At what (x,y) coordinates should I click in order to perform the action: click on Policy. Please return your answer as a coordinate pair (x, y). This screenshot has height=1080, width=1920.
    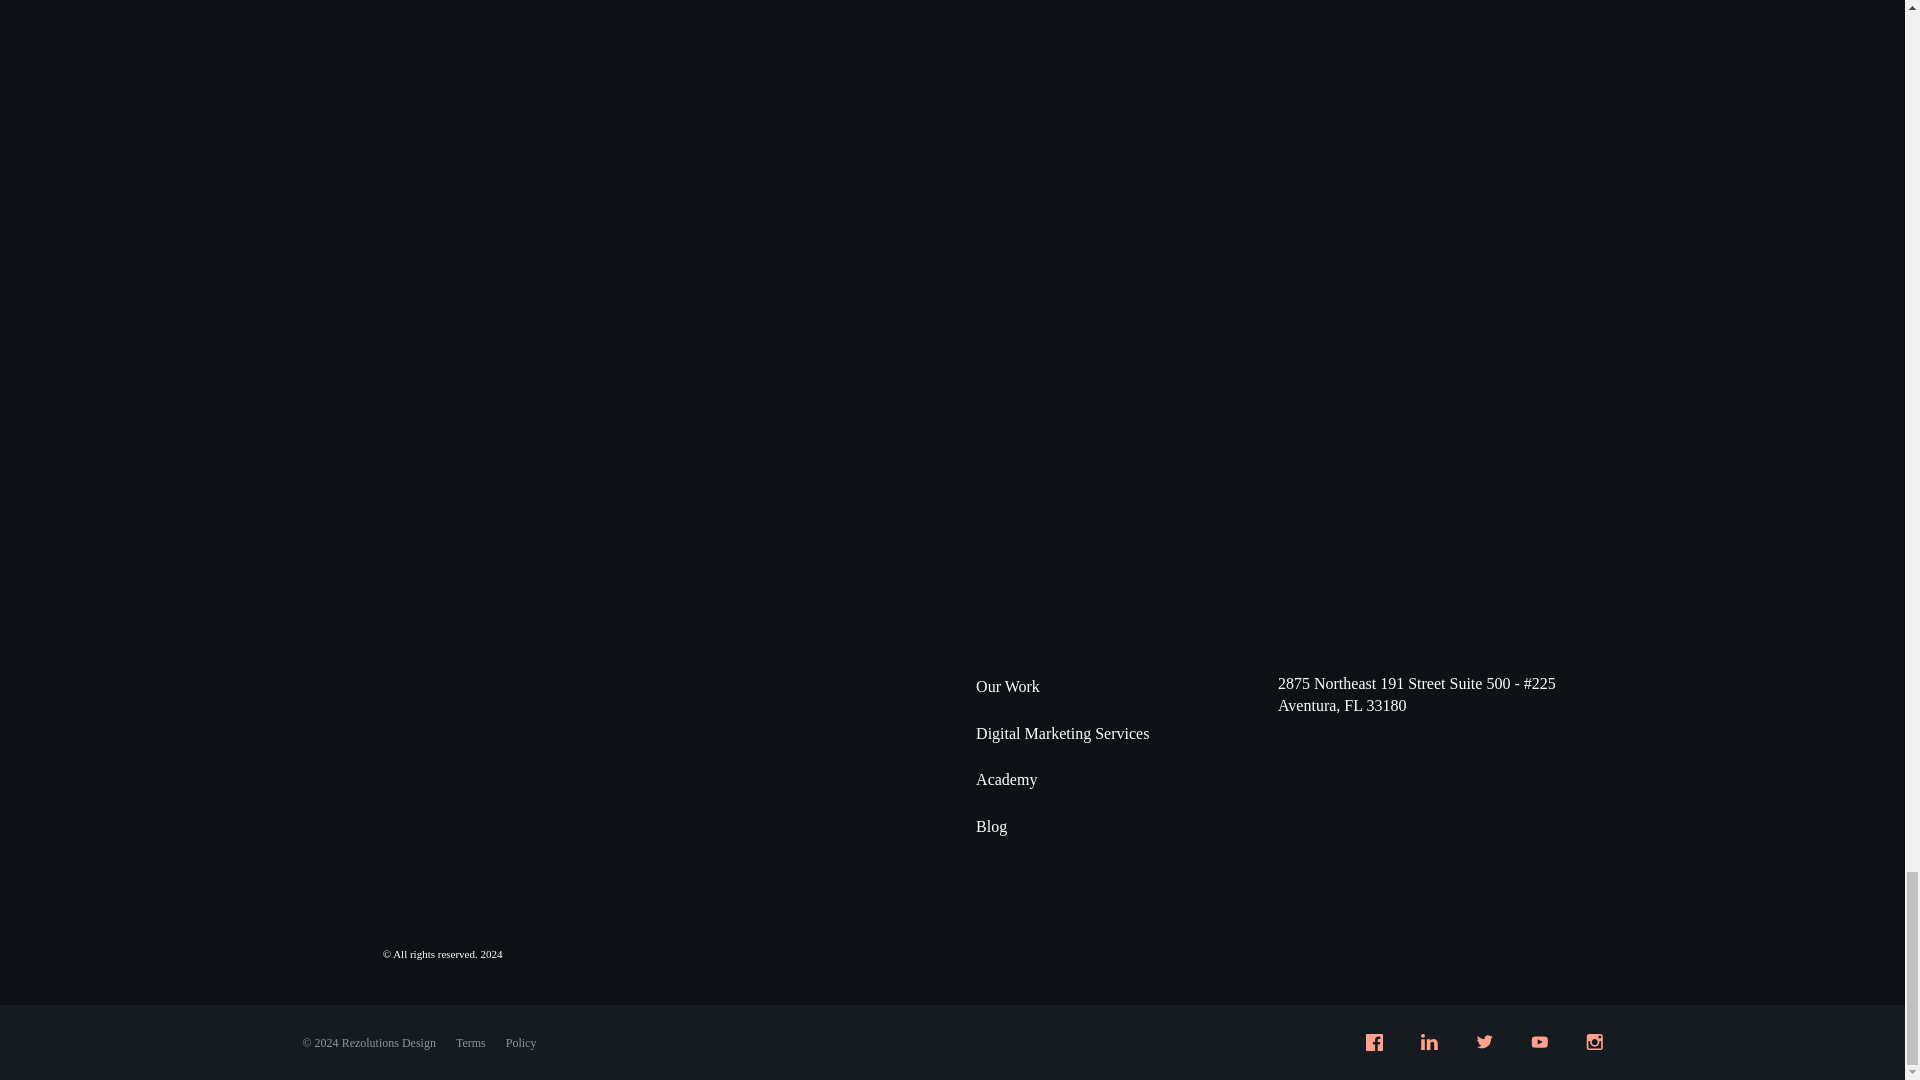
    Looking at the image, I should click on (522, 1043).